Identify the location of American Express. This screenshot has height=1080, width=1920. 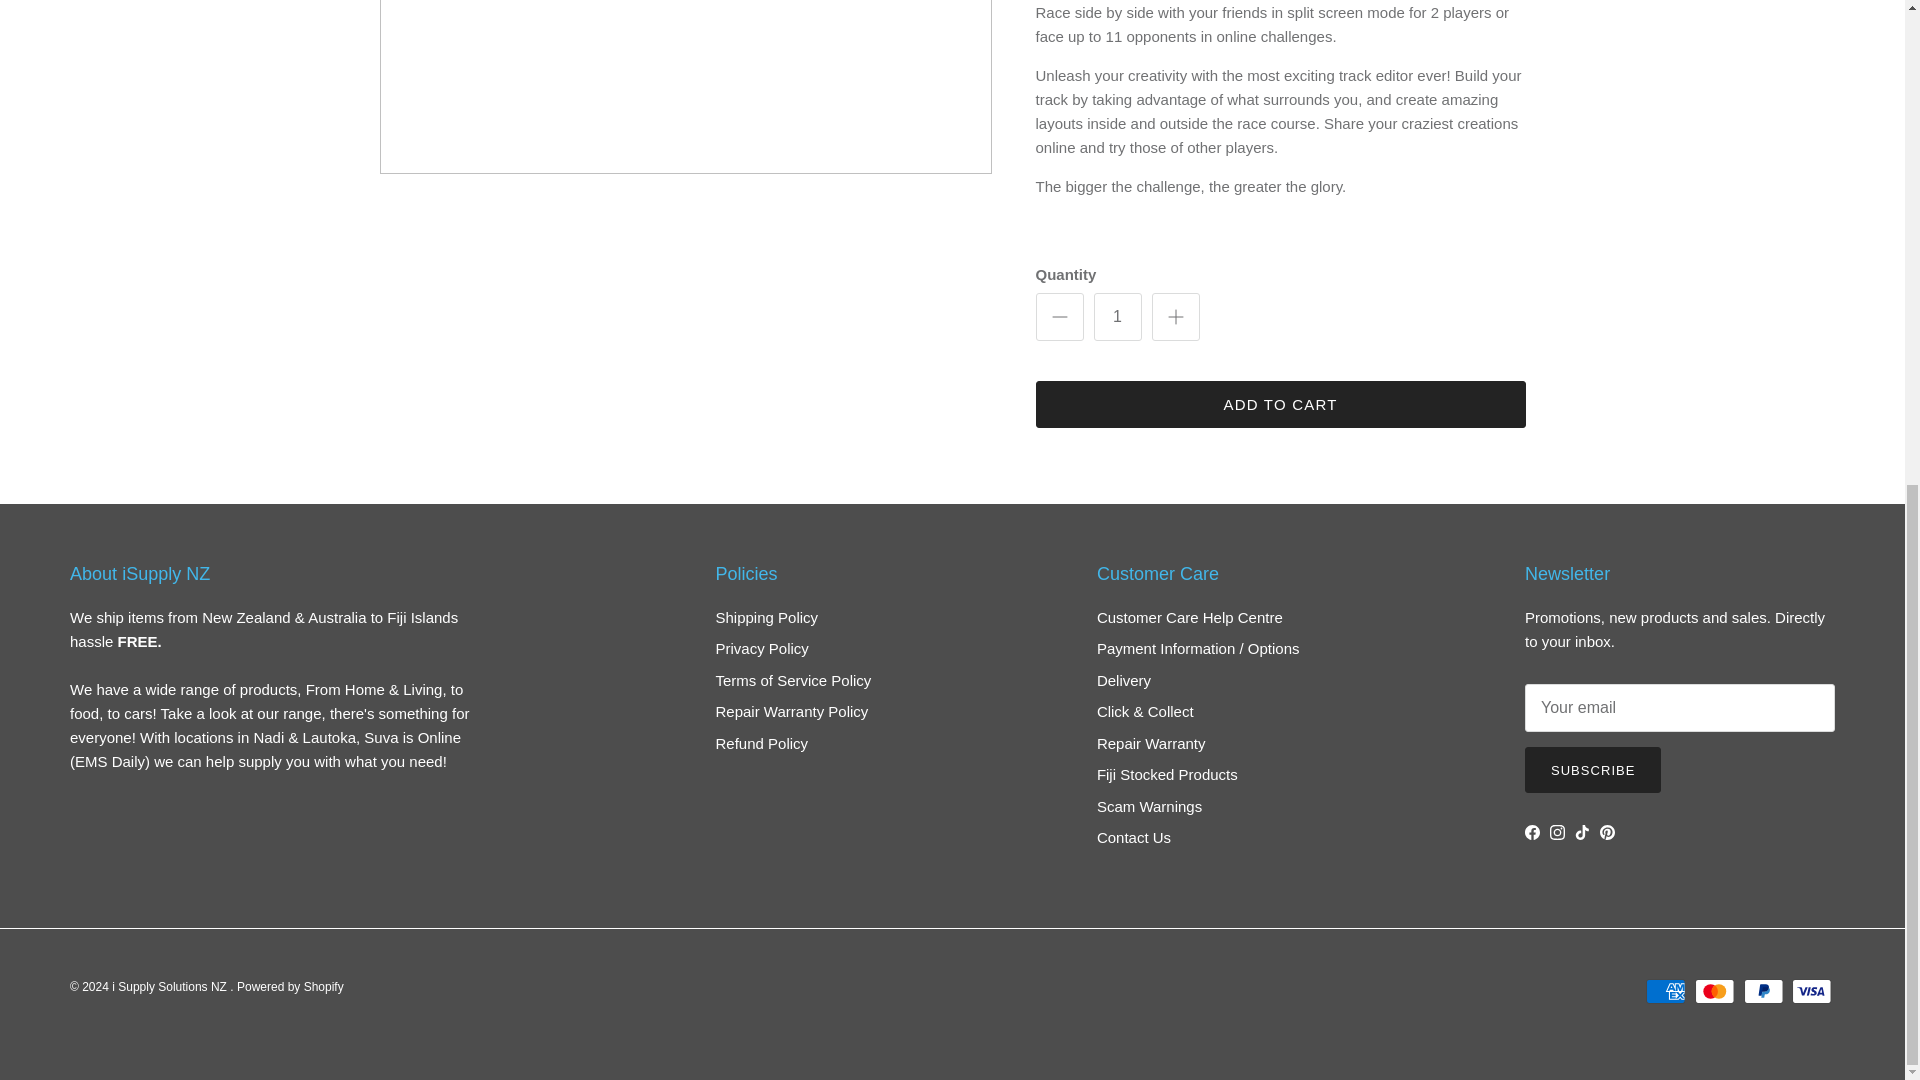
(1665, 991).